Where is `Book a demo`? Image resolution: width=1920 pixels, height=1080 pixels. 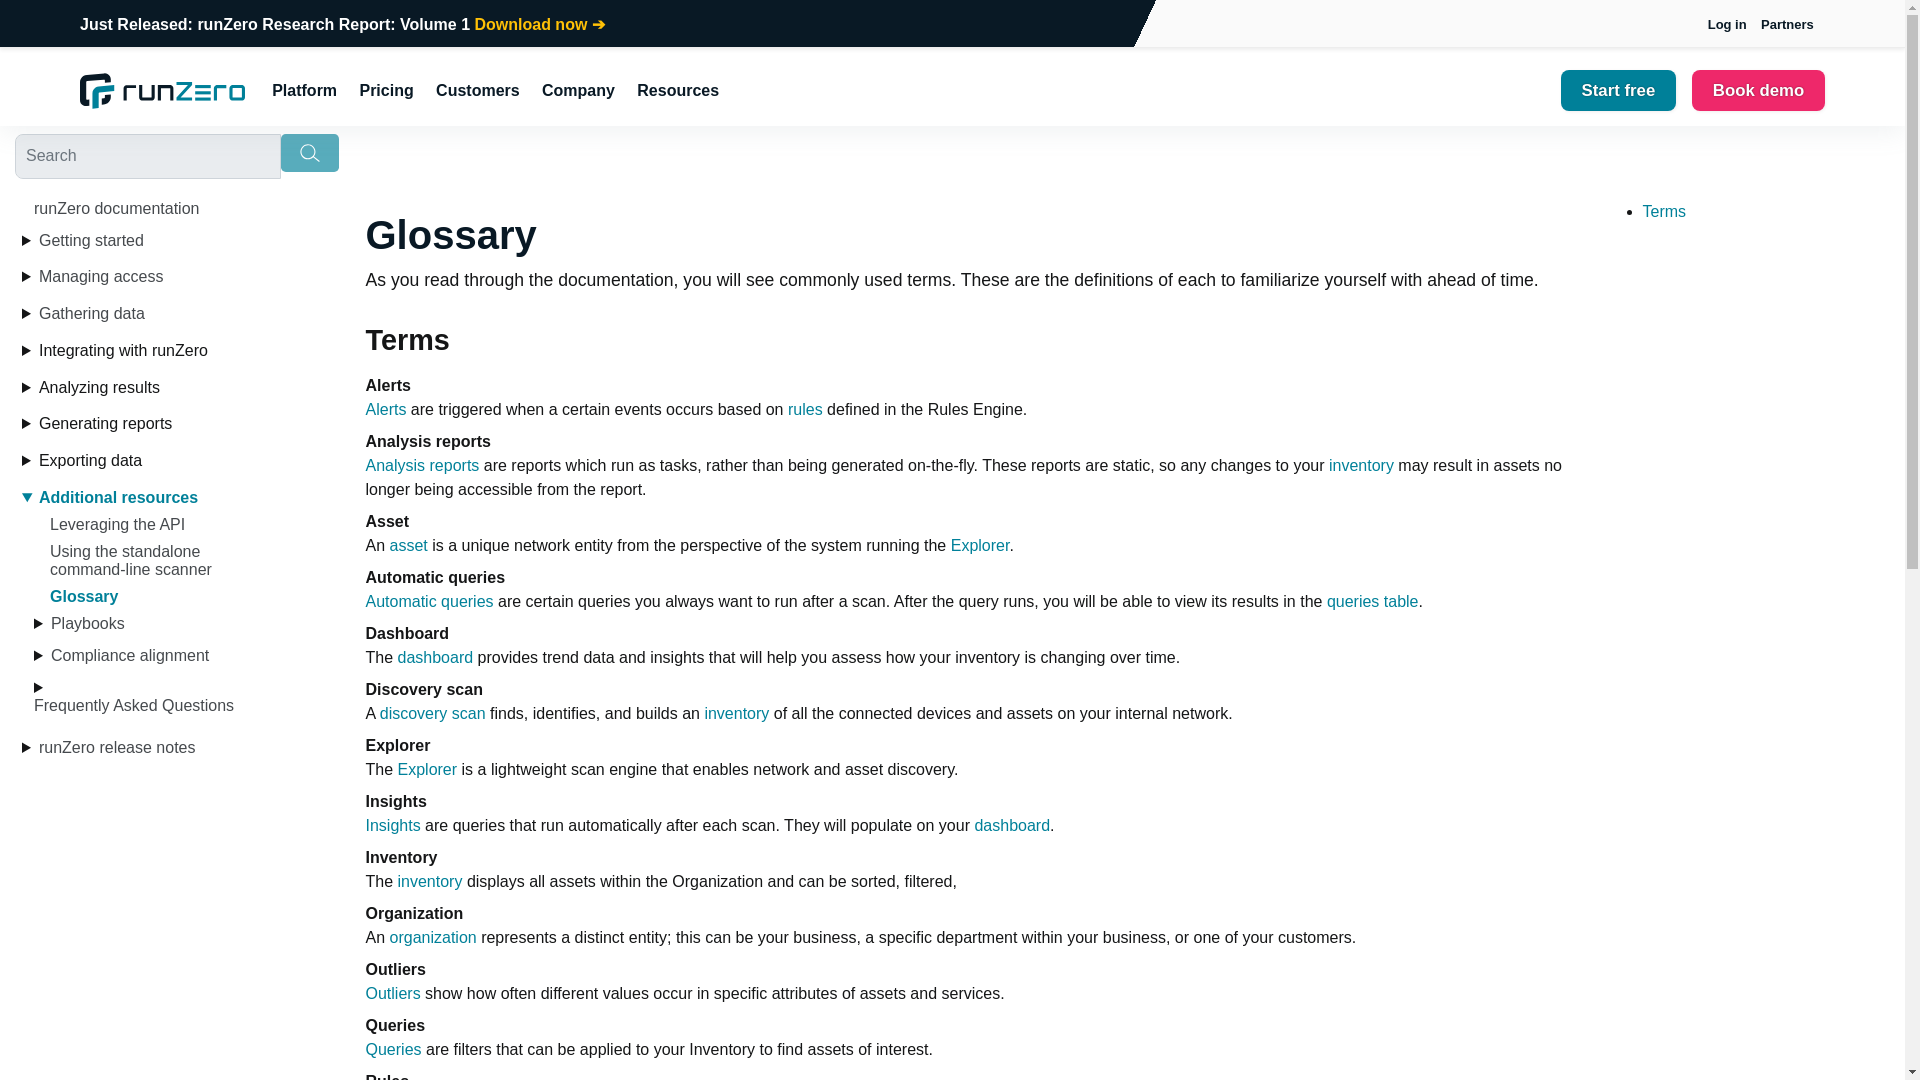 Book a demo is located at coordinates (1758, 90).